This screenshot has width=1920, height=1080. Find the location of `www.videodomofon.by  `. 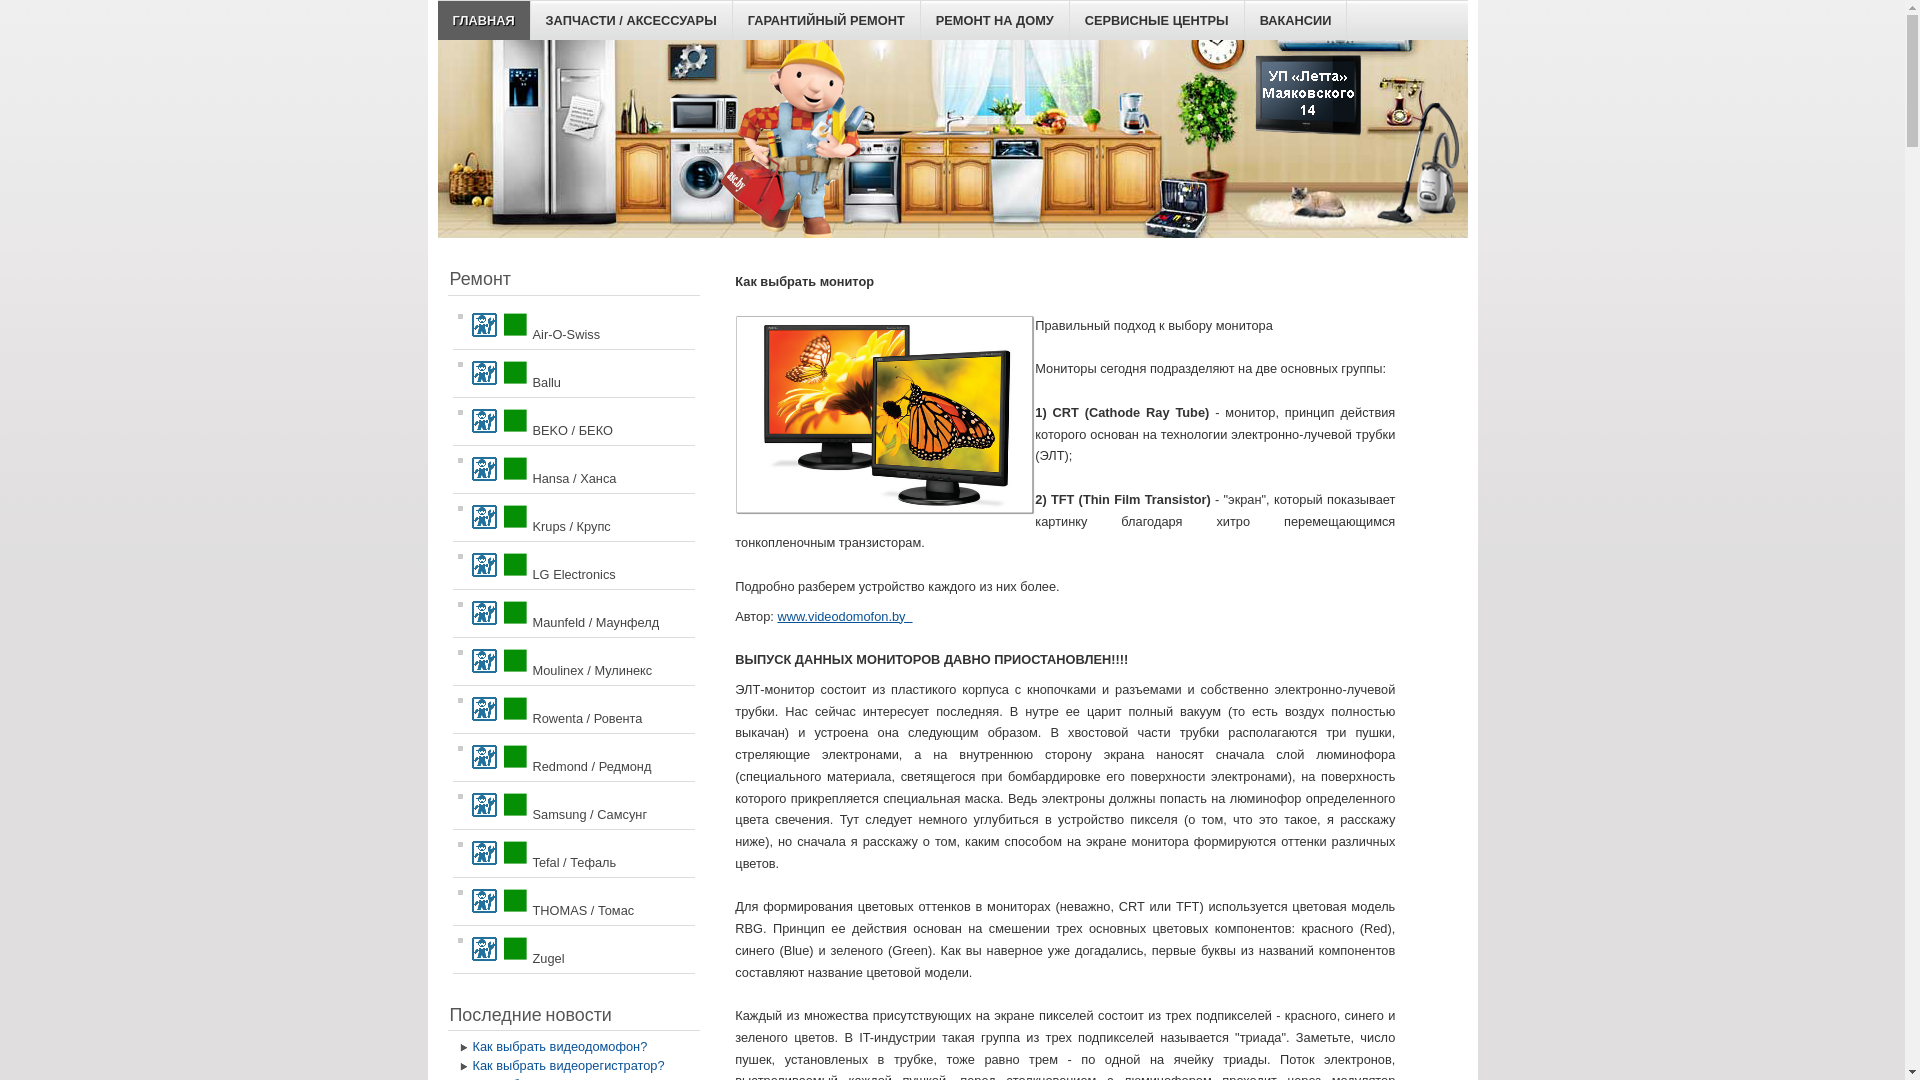

www.videodomofon.by   is located at coordinates (844, 616).